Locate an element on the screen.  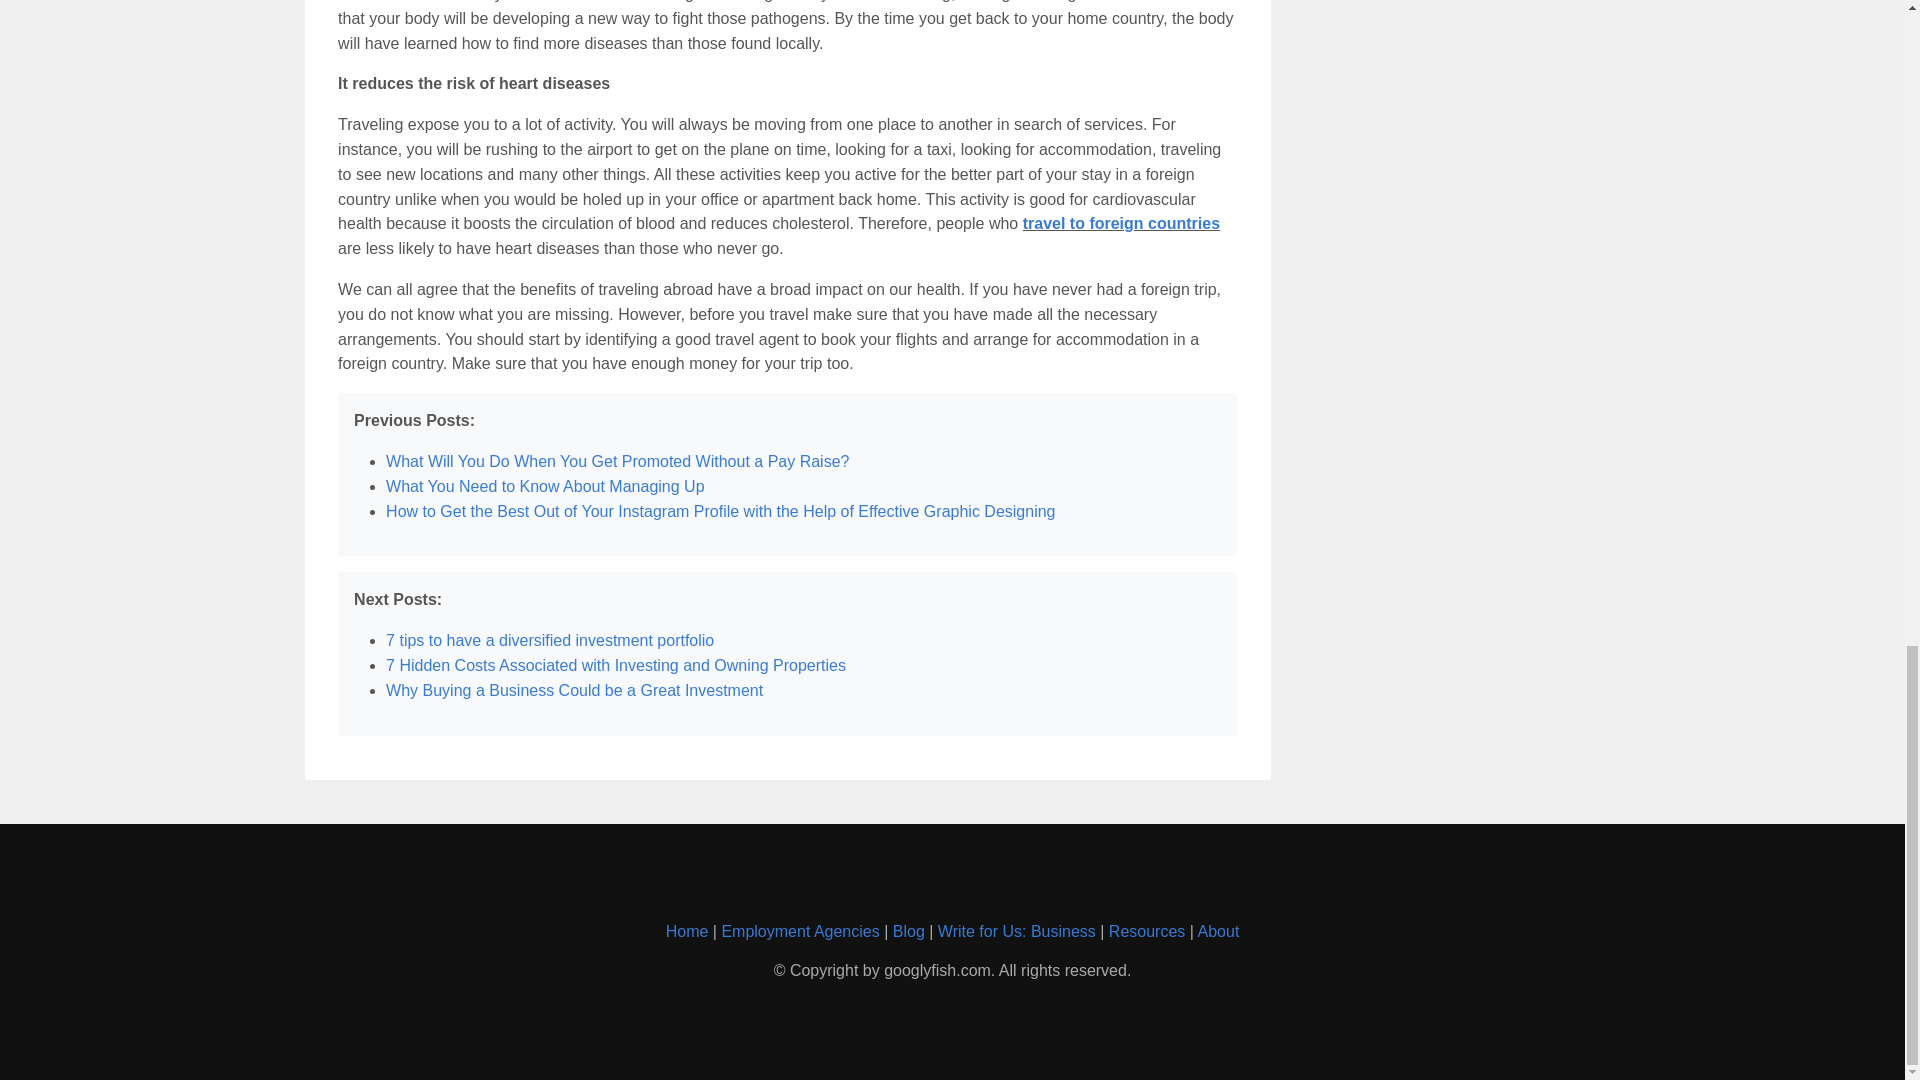
7 tips to have a diversified investment portfolio is located at coordinates (550, 640).